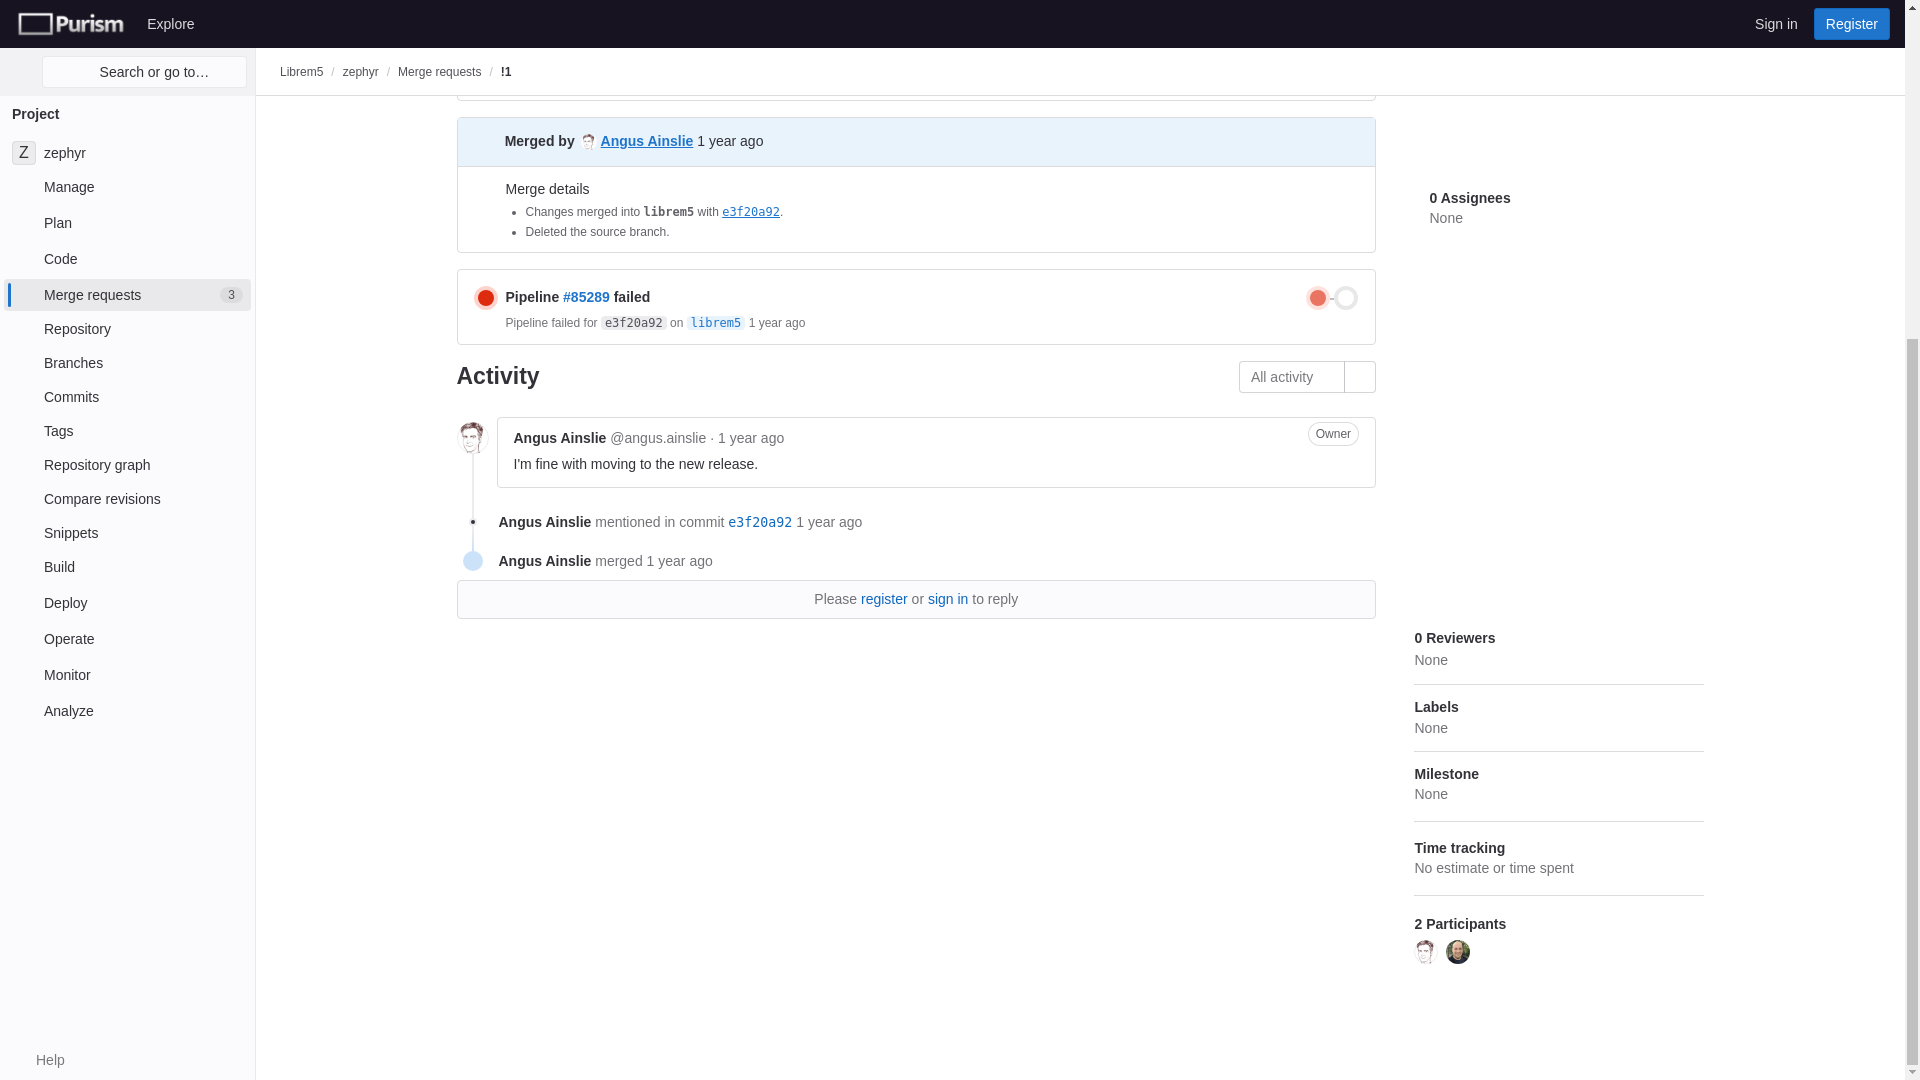 The height and width of the screenshot is (1080, 1920). What do you see at coordinates (127, 156) in the screenshot?
I see `Operate` at bounding box center [127, 156].